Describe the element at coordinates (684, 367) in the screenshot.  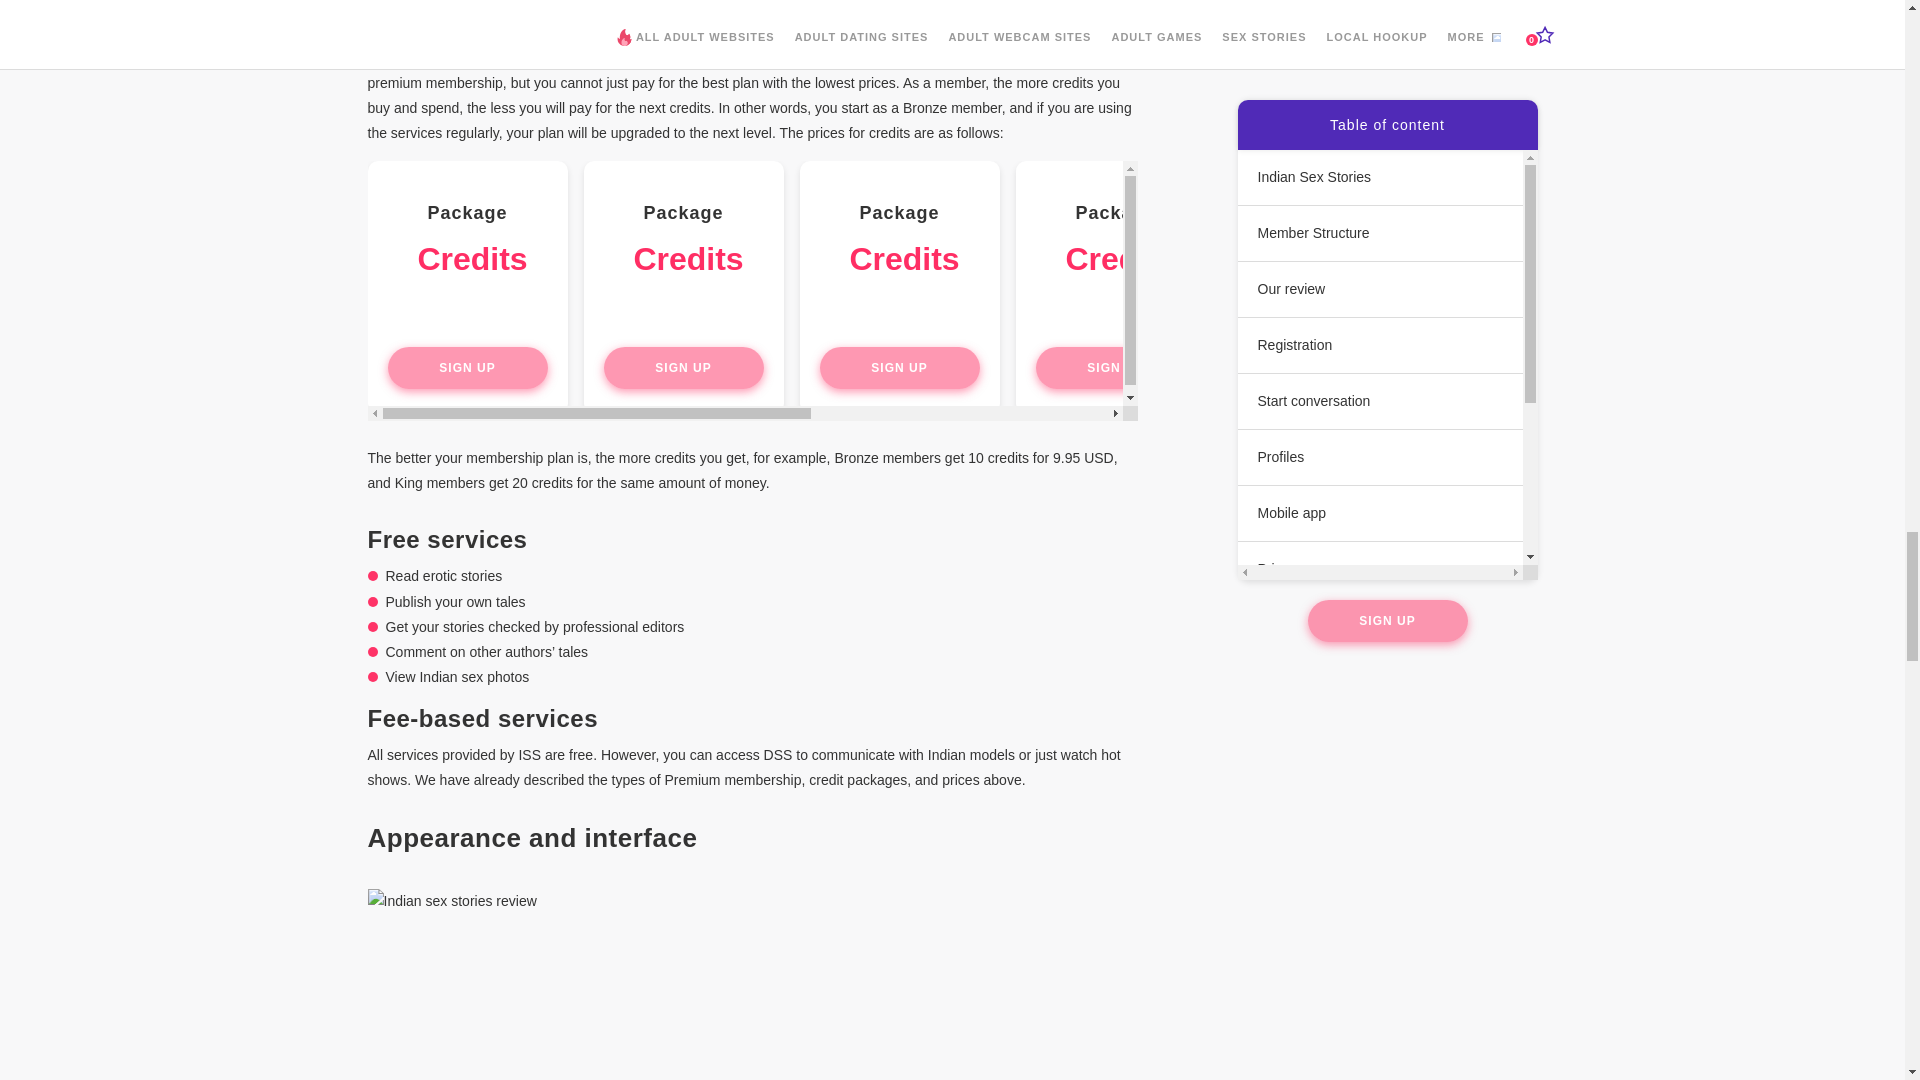
I see `SIGN UP` at that location.